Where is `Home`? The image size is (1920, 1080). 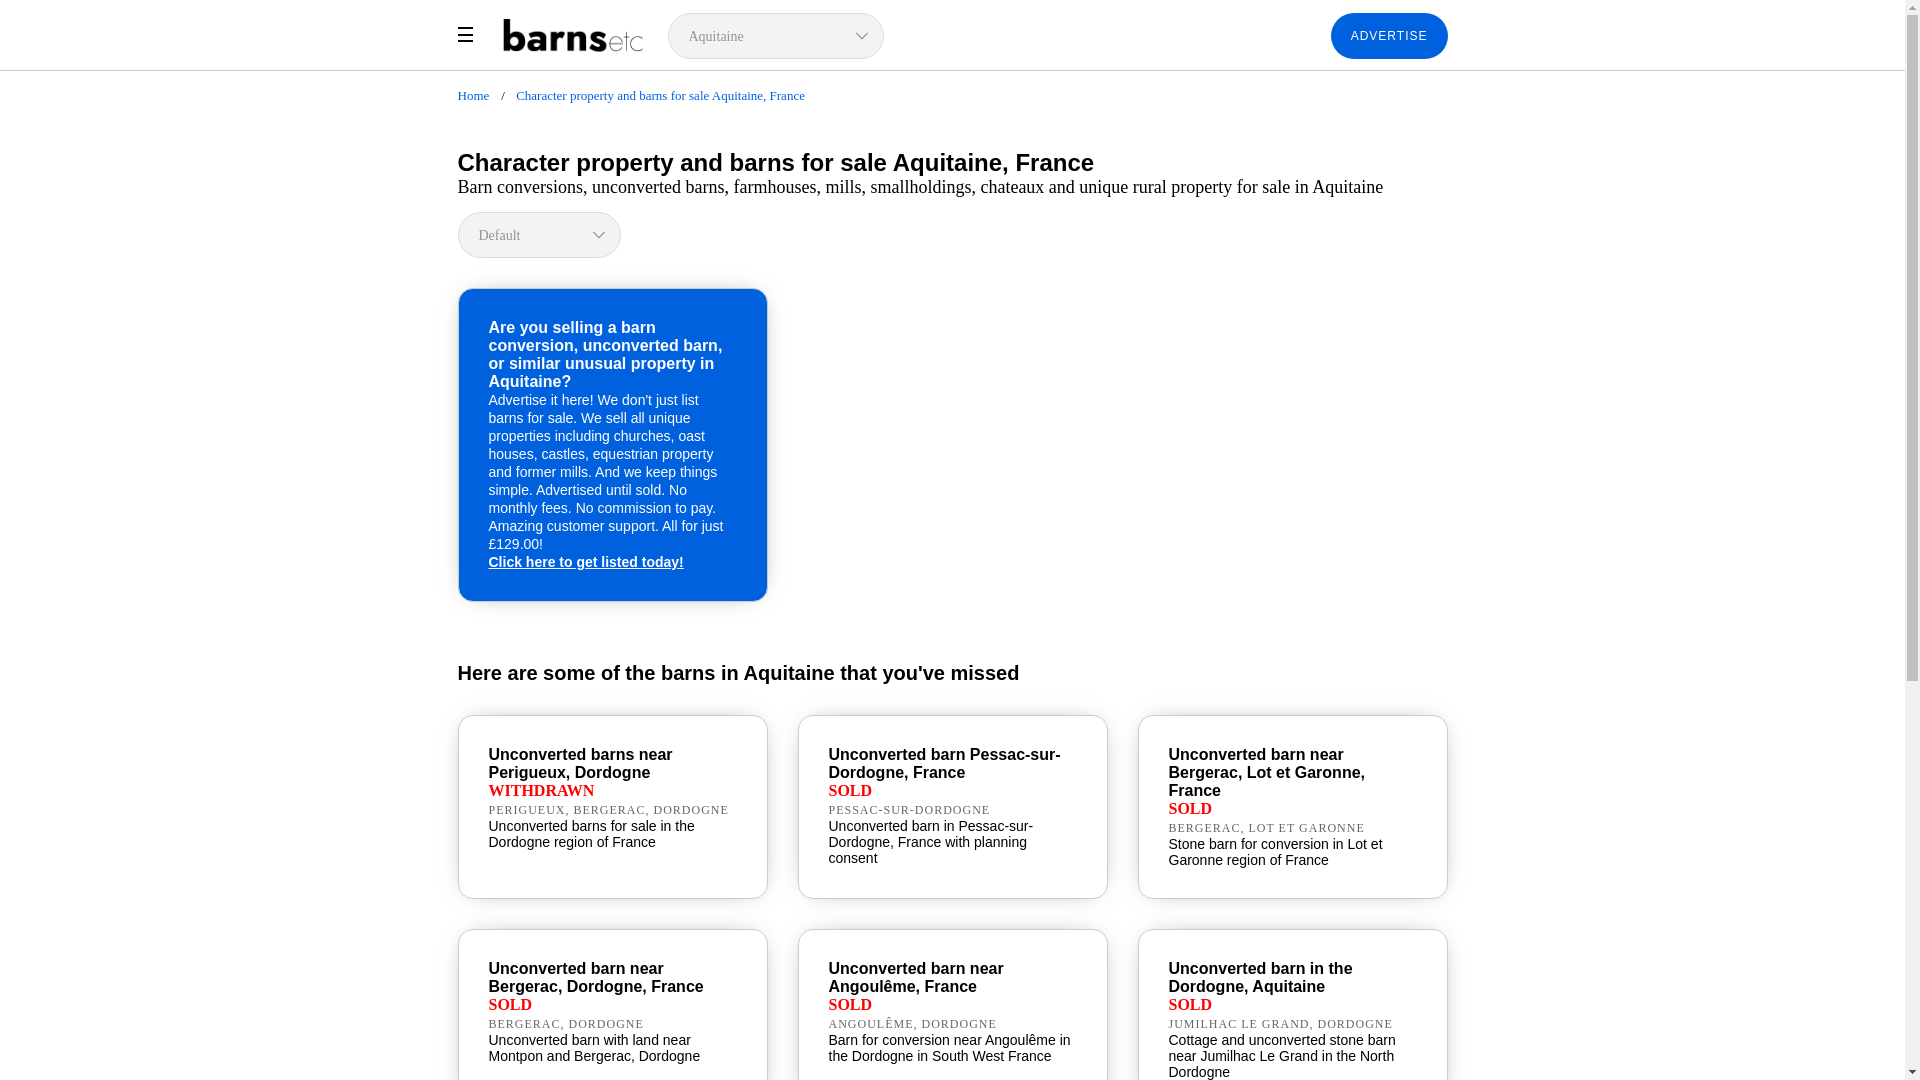 Home is located at coordinates (474, 94).